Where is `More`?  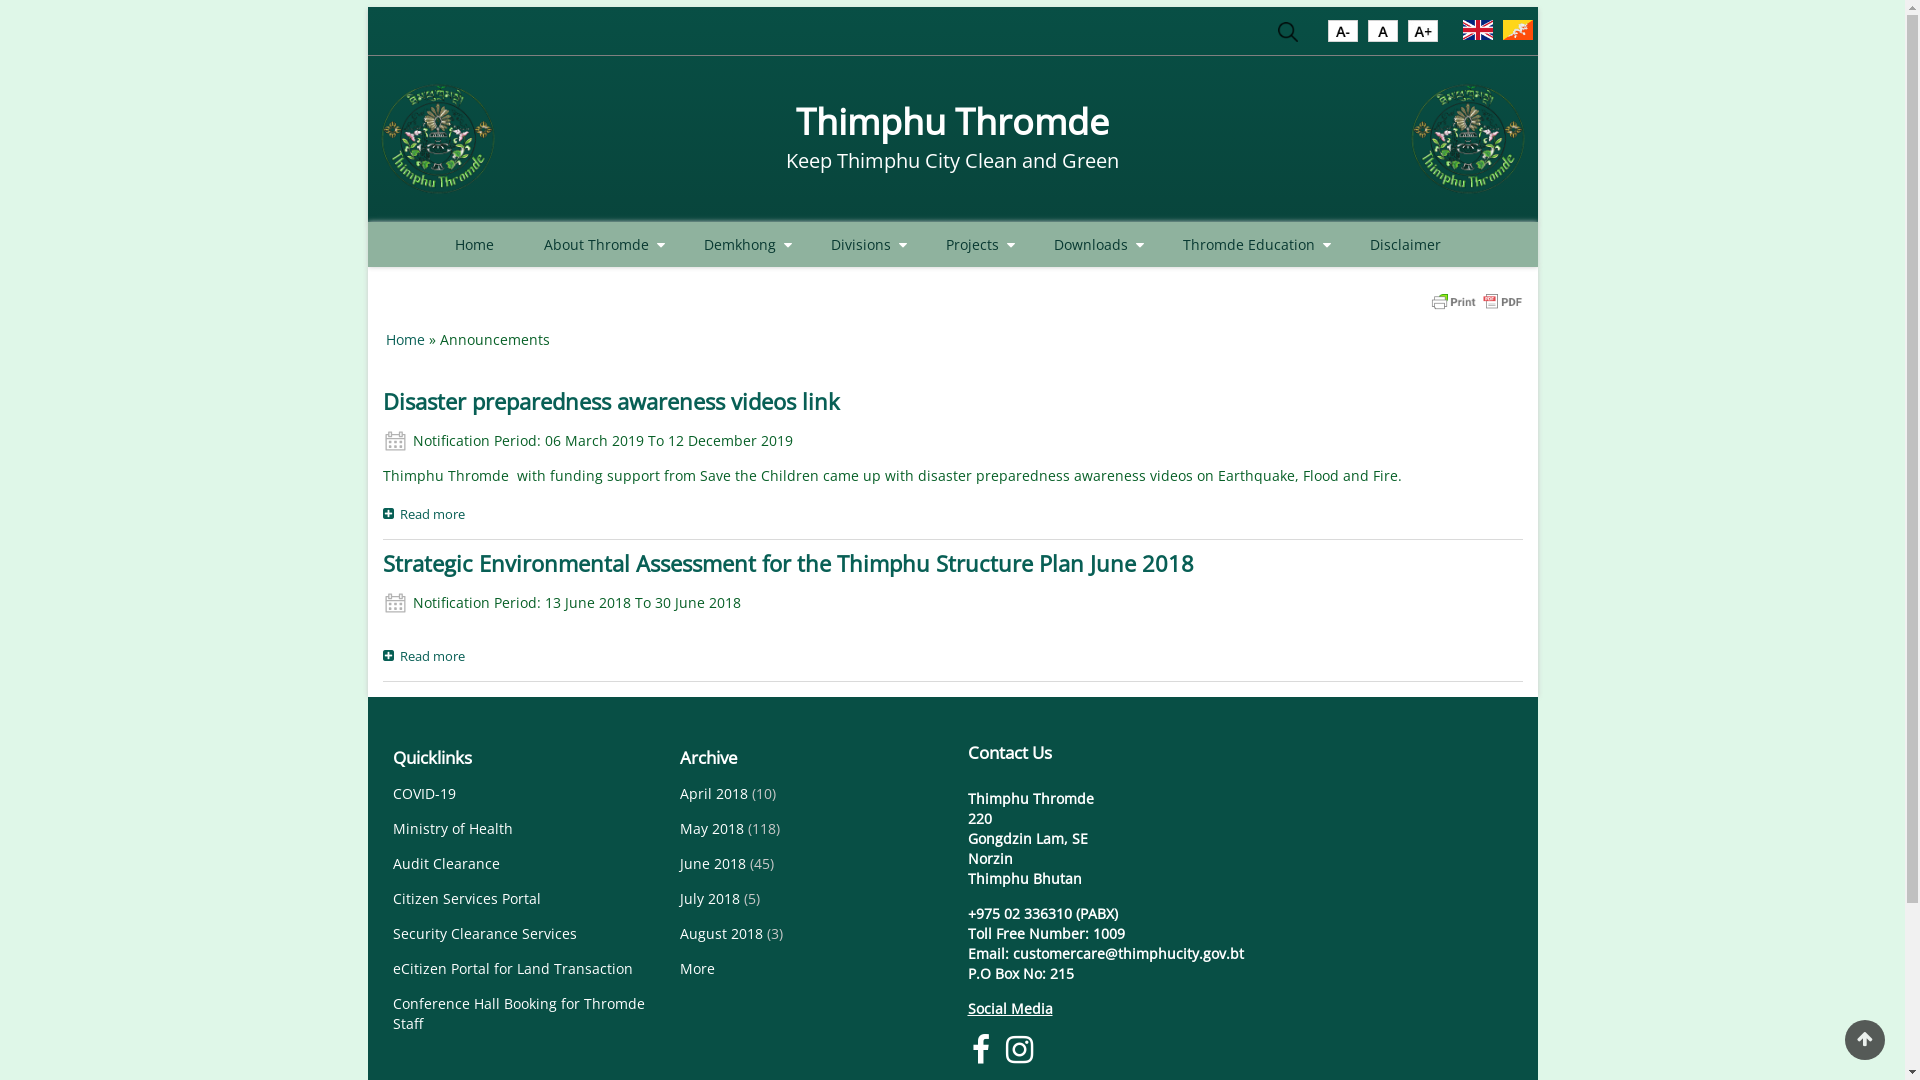 More is located at coordinates (698, 968).